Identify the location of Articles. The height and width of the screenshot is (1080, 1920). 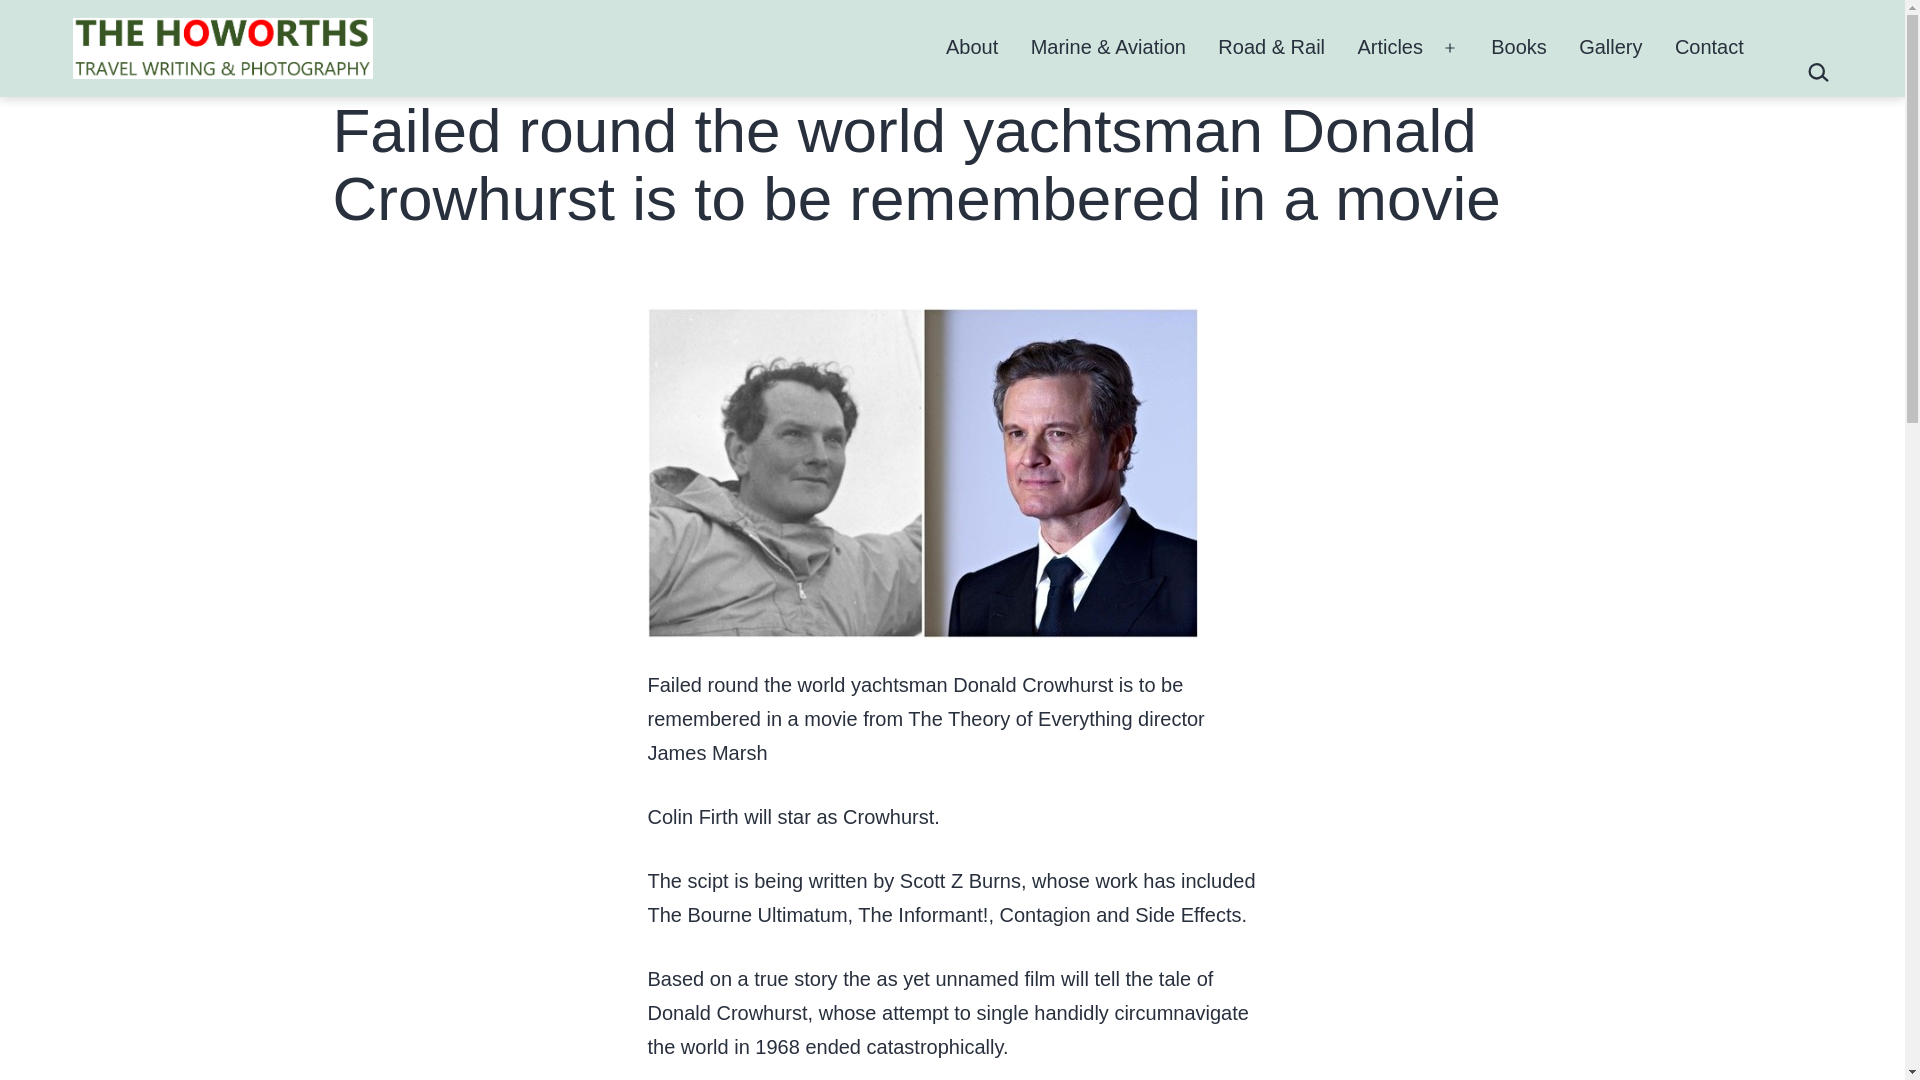
(1390, 48).